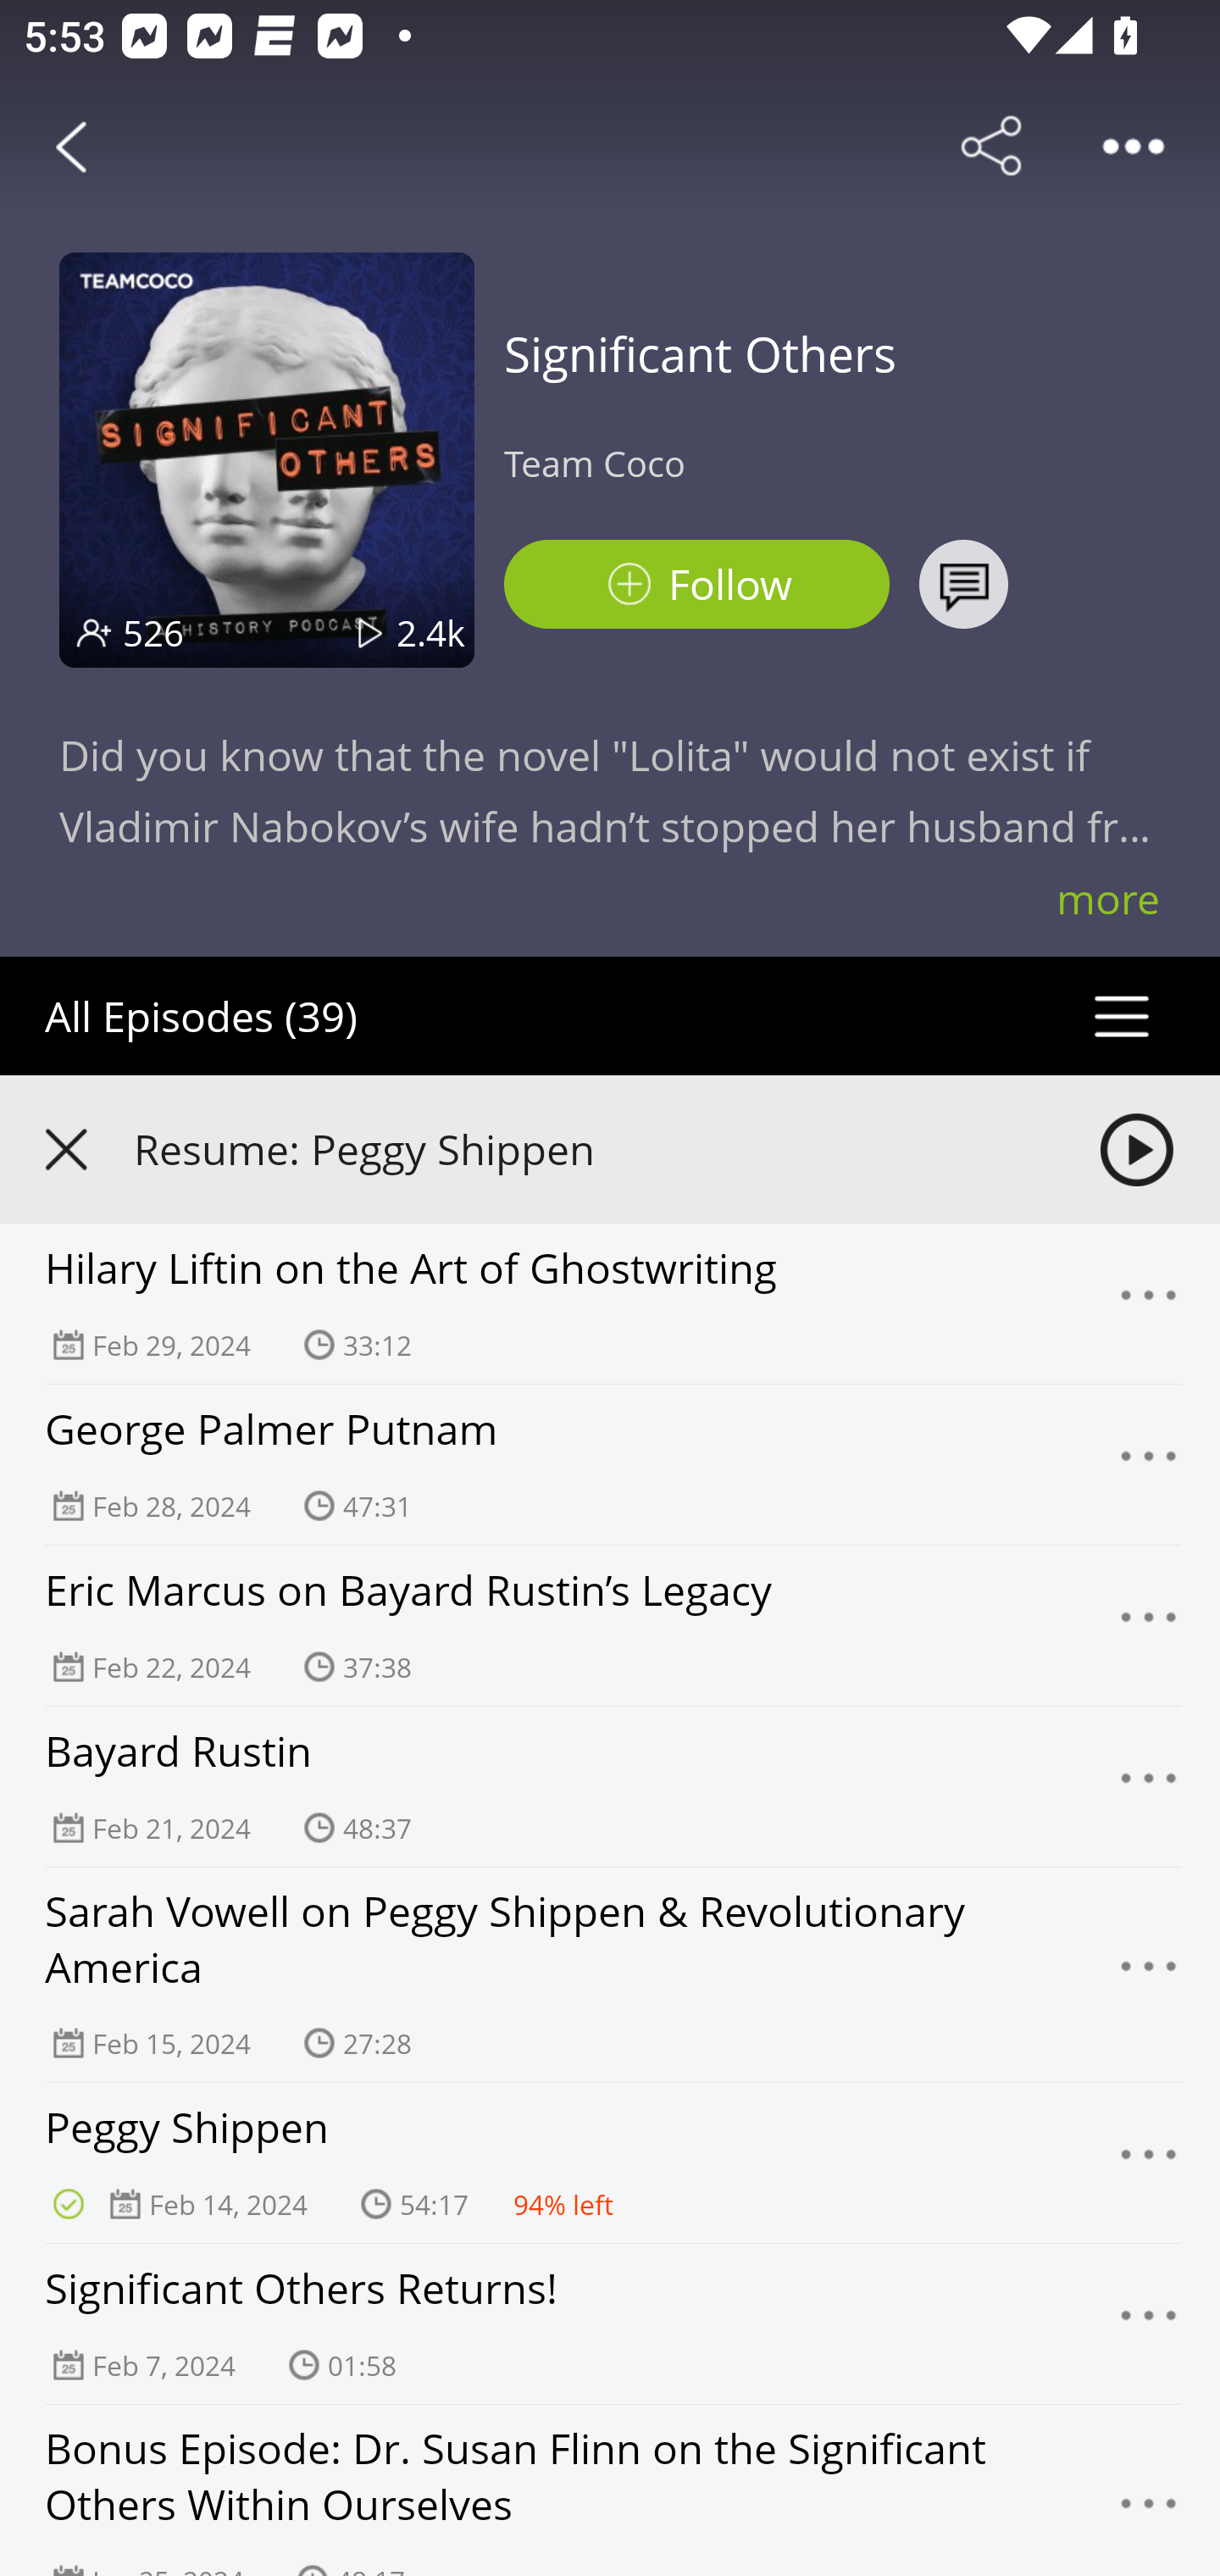  I want to click on Podbean Follow, so click(696, 585).